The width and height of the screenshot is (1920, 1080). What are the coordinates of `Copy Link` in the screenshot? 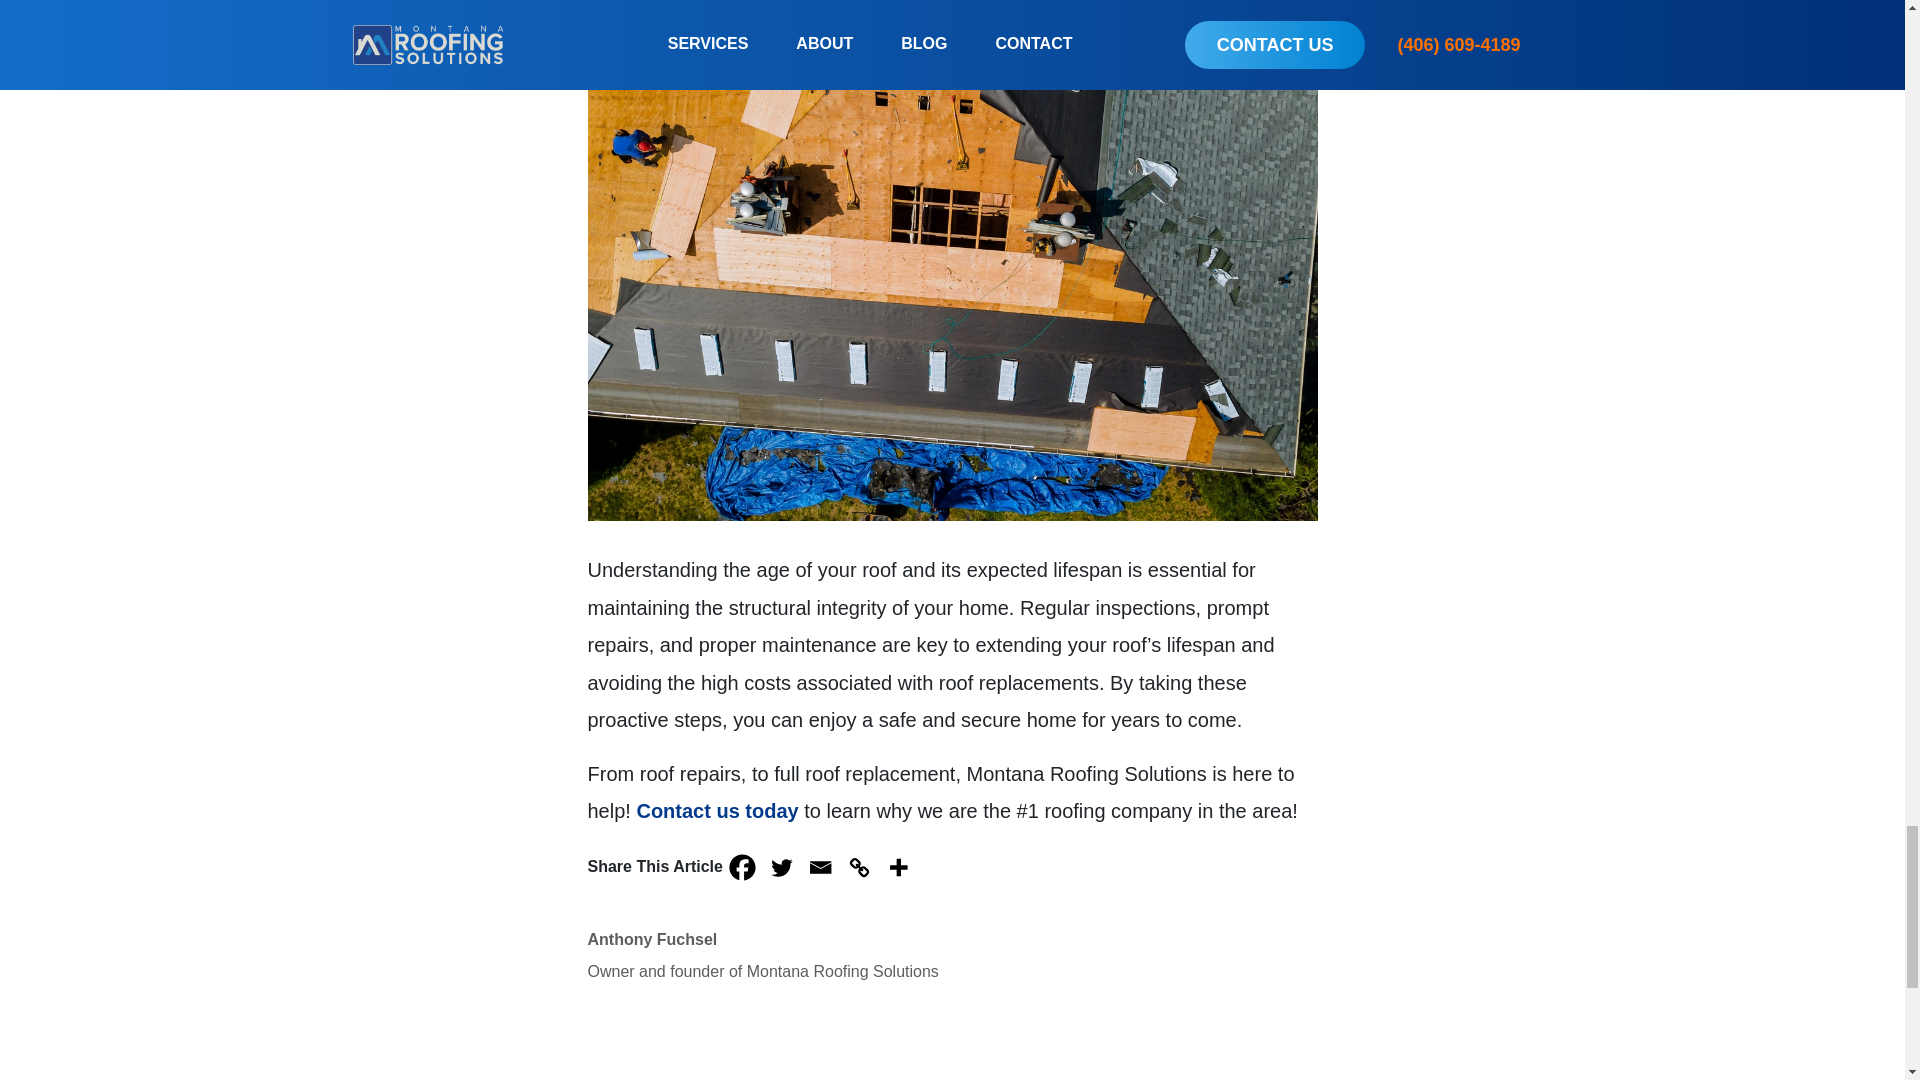 It's located at (860, 866).